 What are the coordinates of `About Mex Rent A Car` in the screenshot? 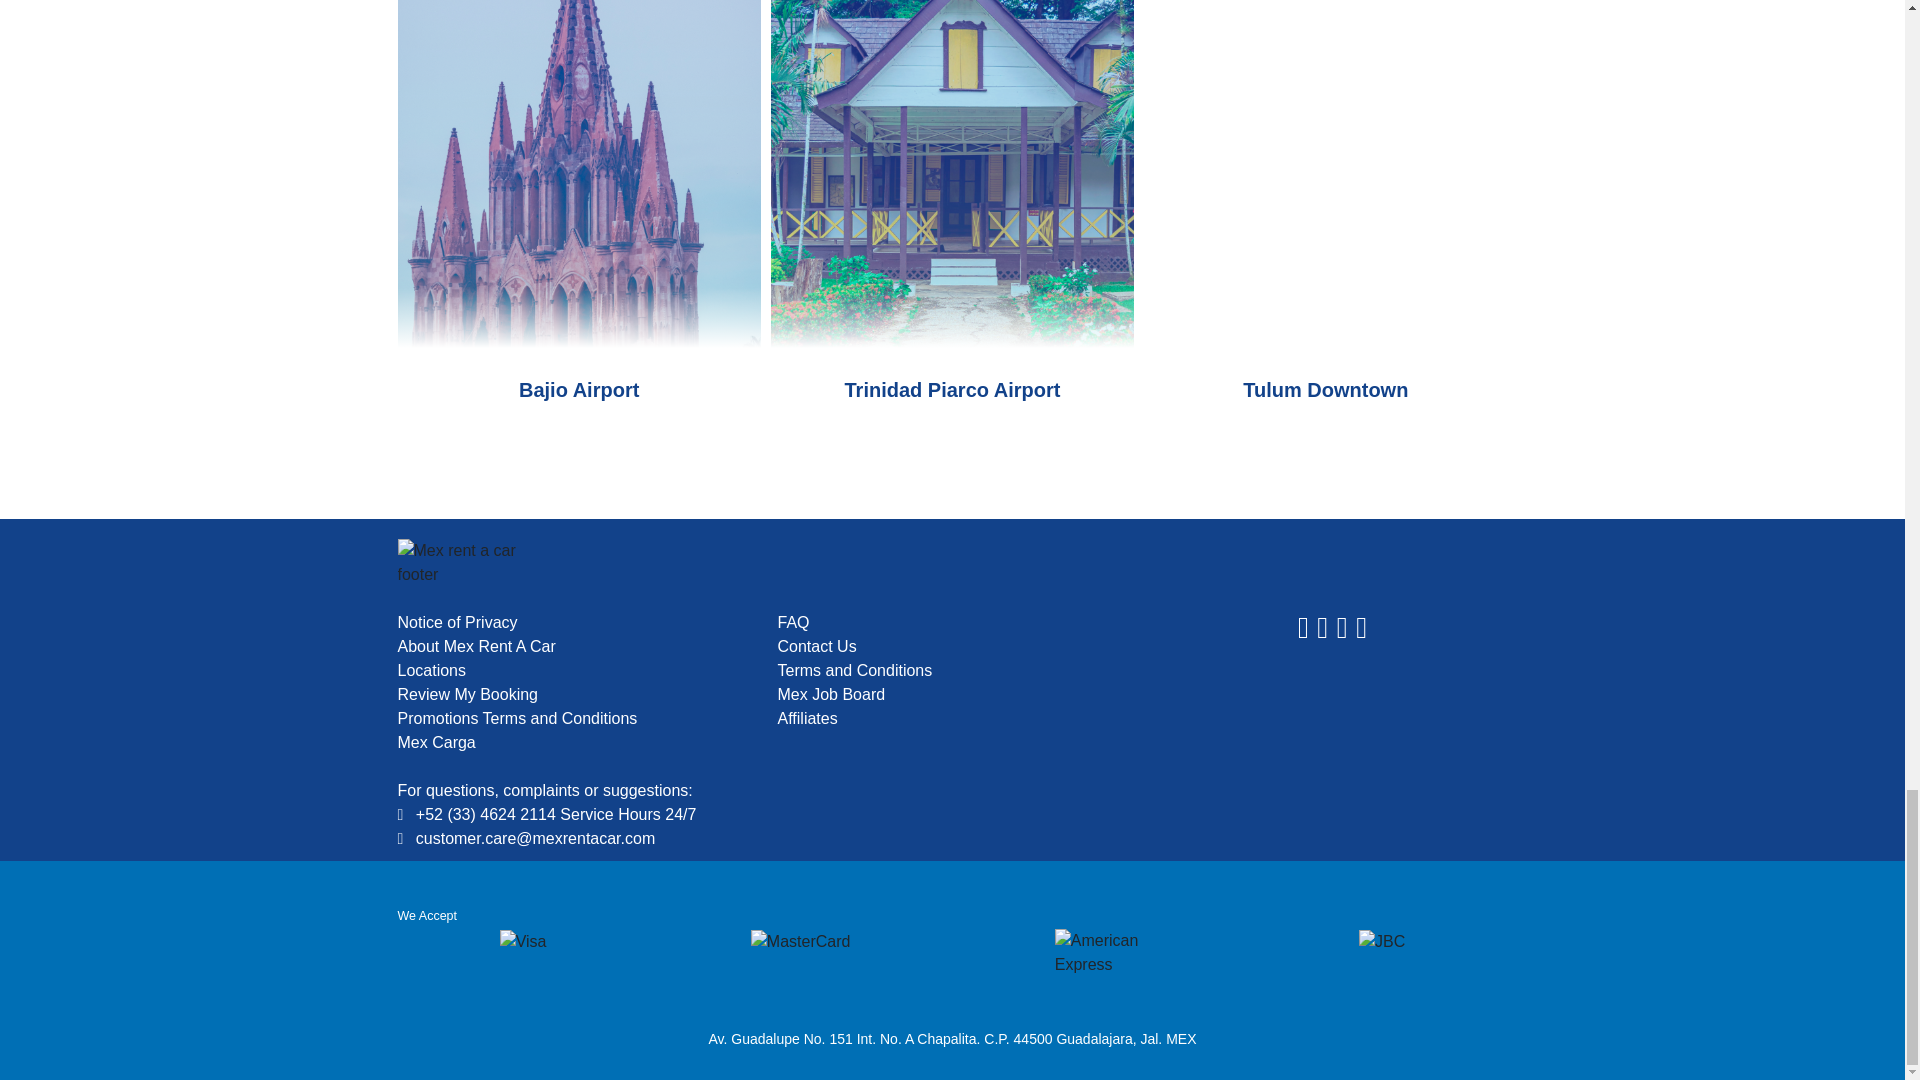 It's located at (572, 646).